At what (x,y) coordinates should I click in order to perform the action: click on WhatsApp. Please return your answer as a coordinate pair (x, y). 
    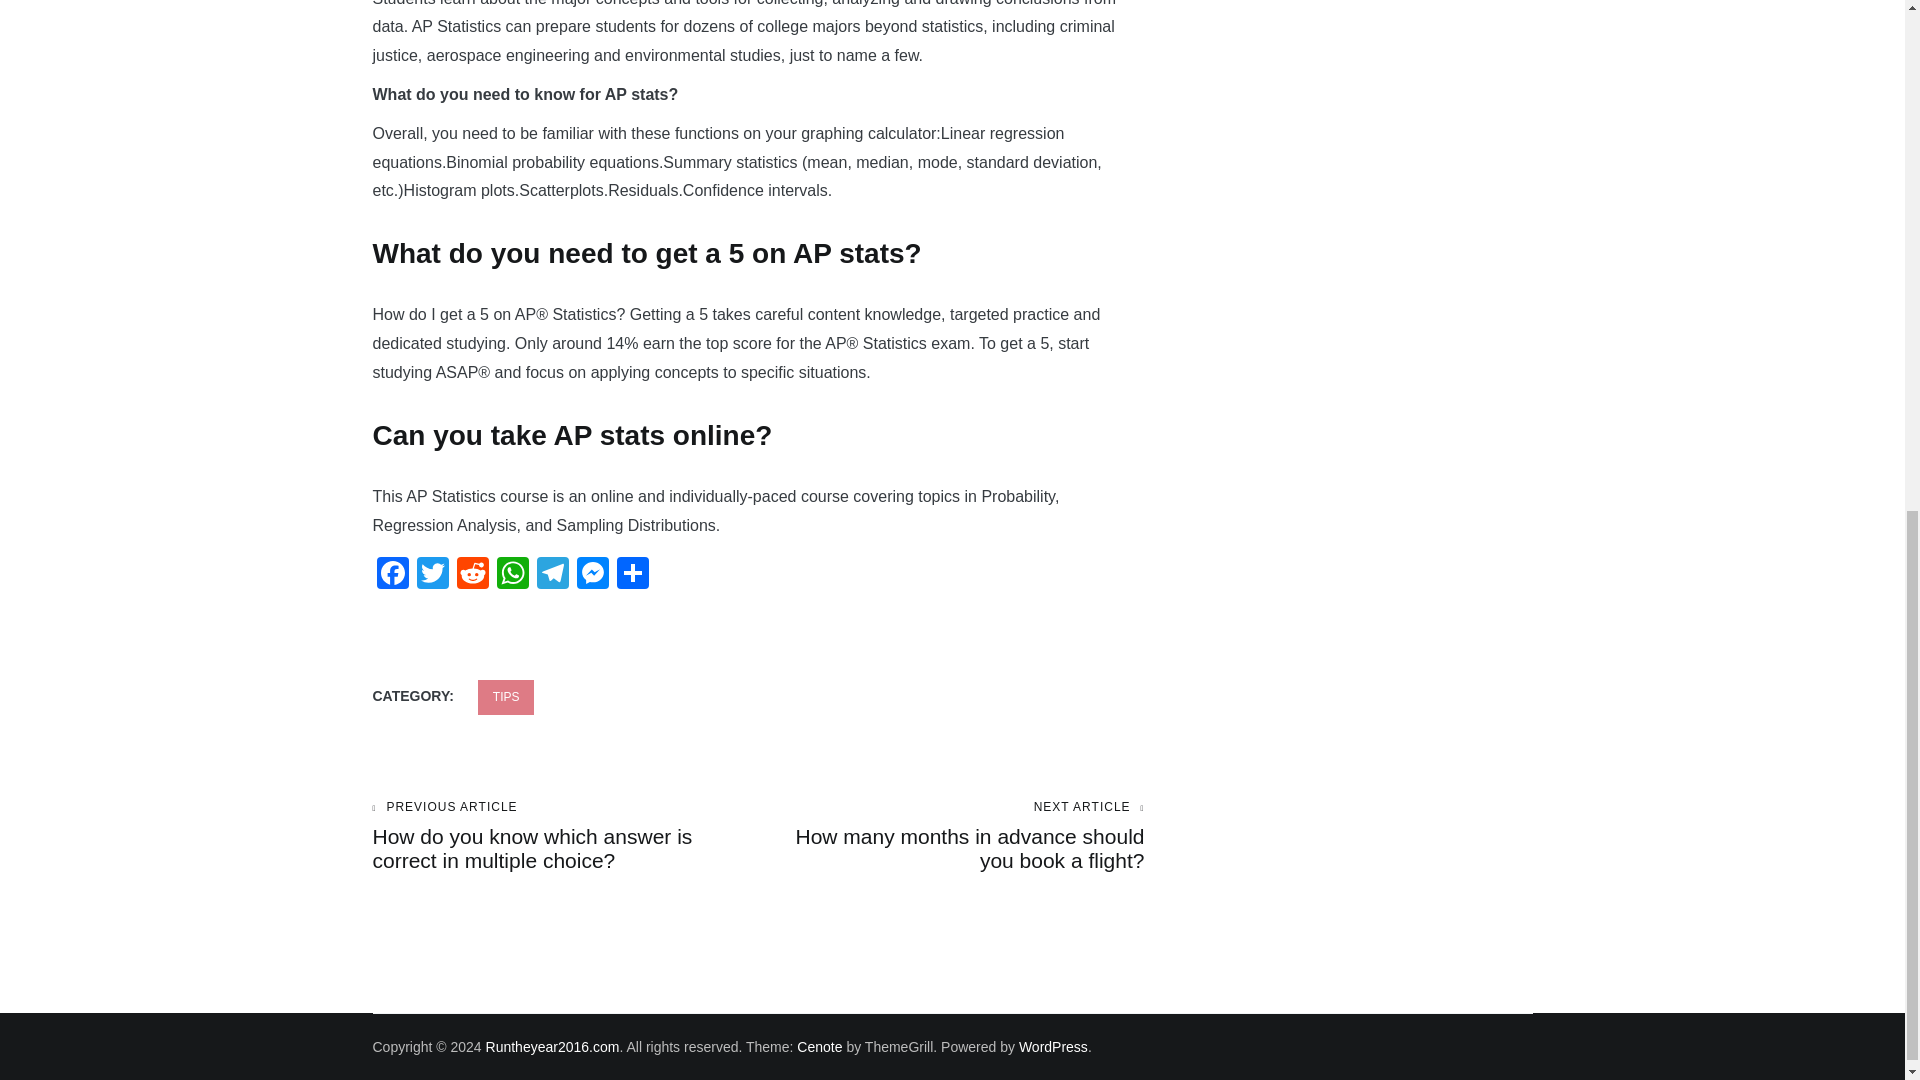
    Looking at the image, I should click on (511, 576).